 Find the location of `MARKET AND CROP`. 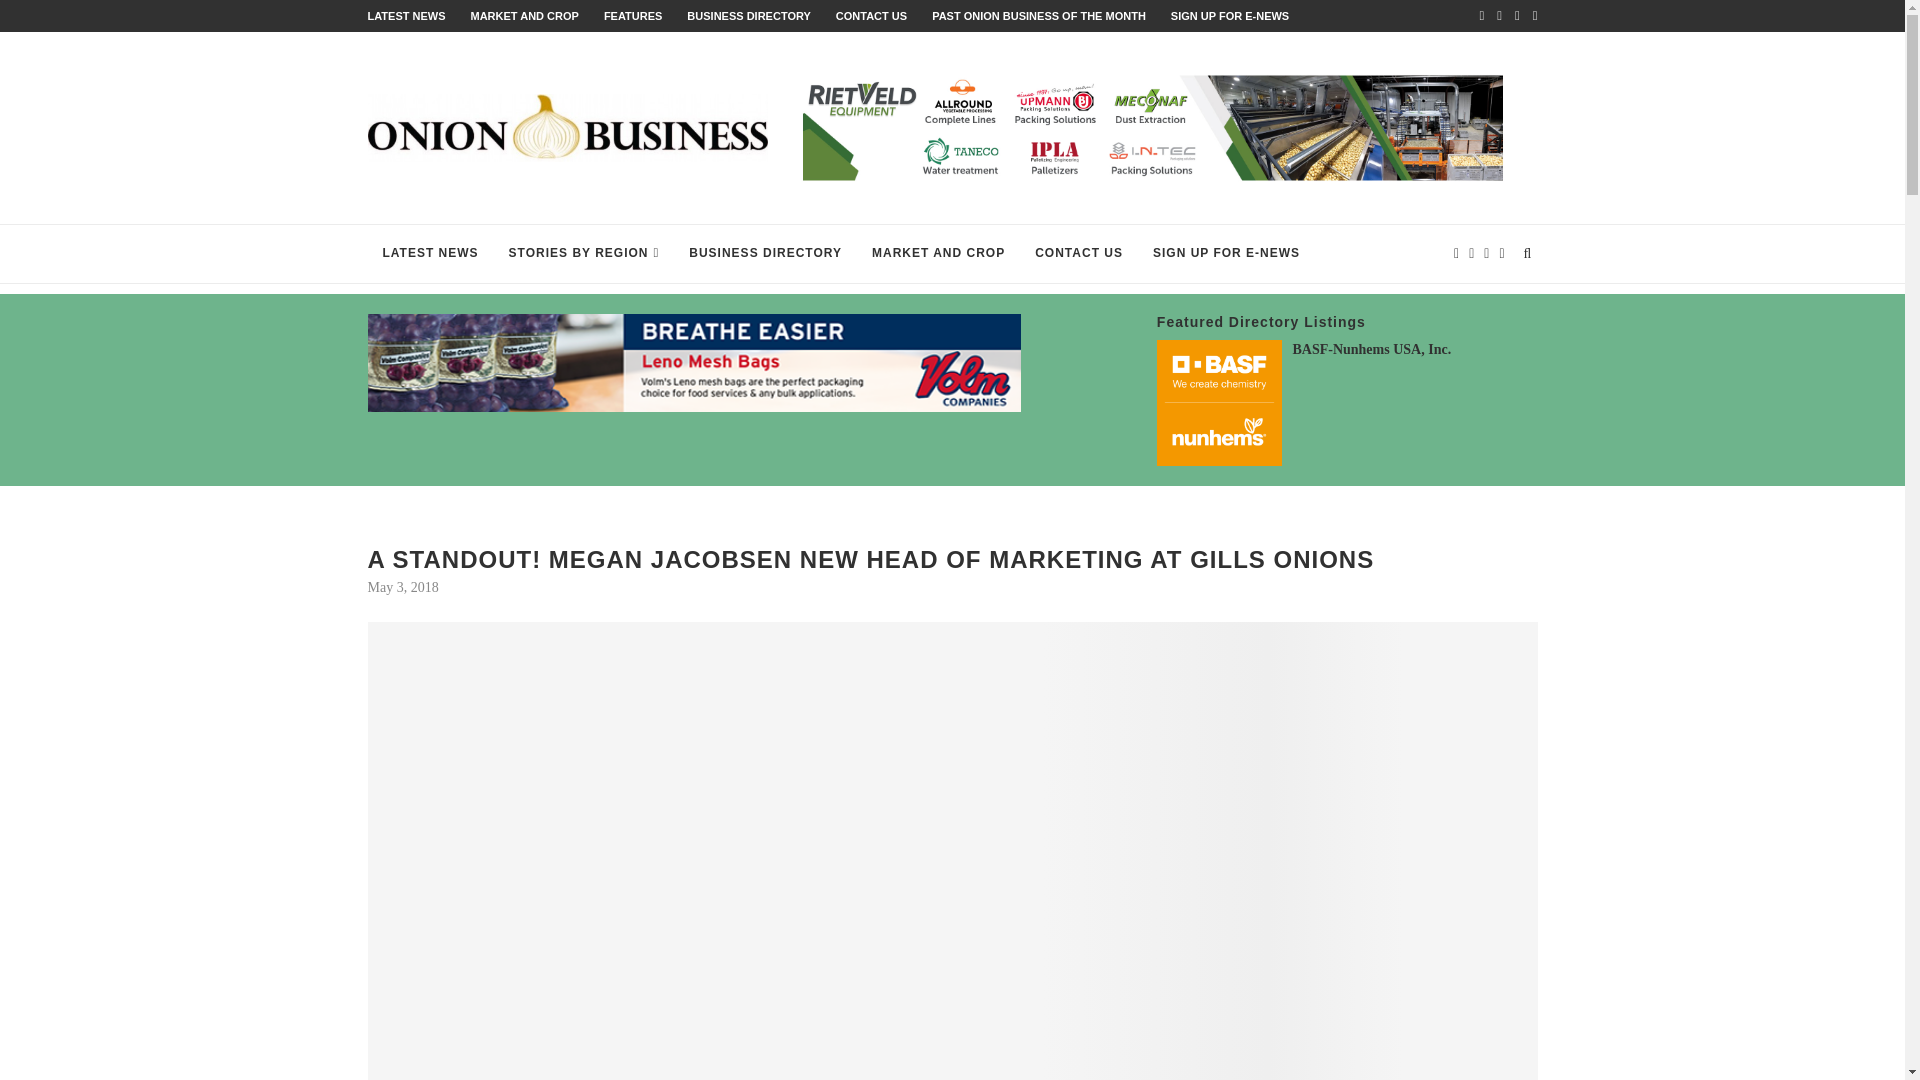

MARKET AND CROP is located at coordinates (524, 15).